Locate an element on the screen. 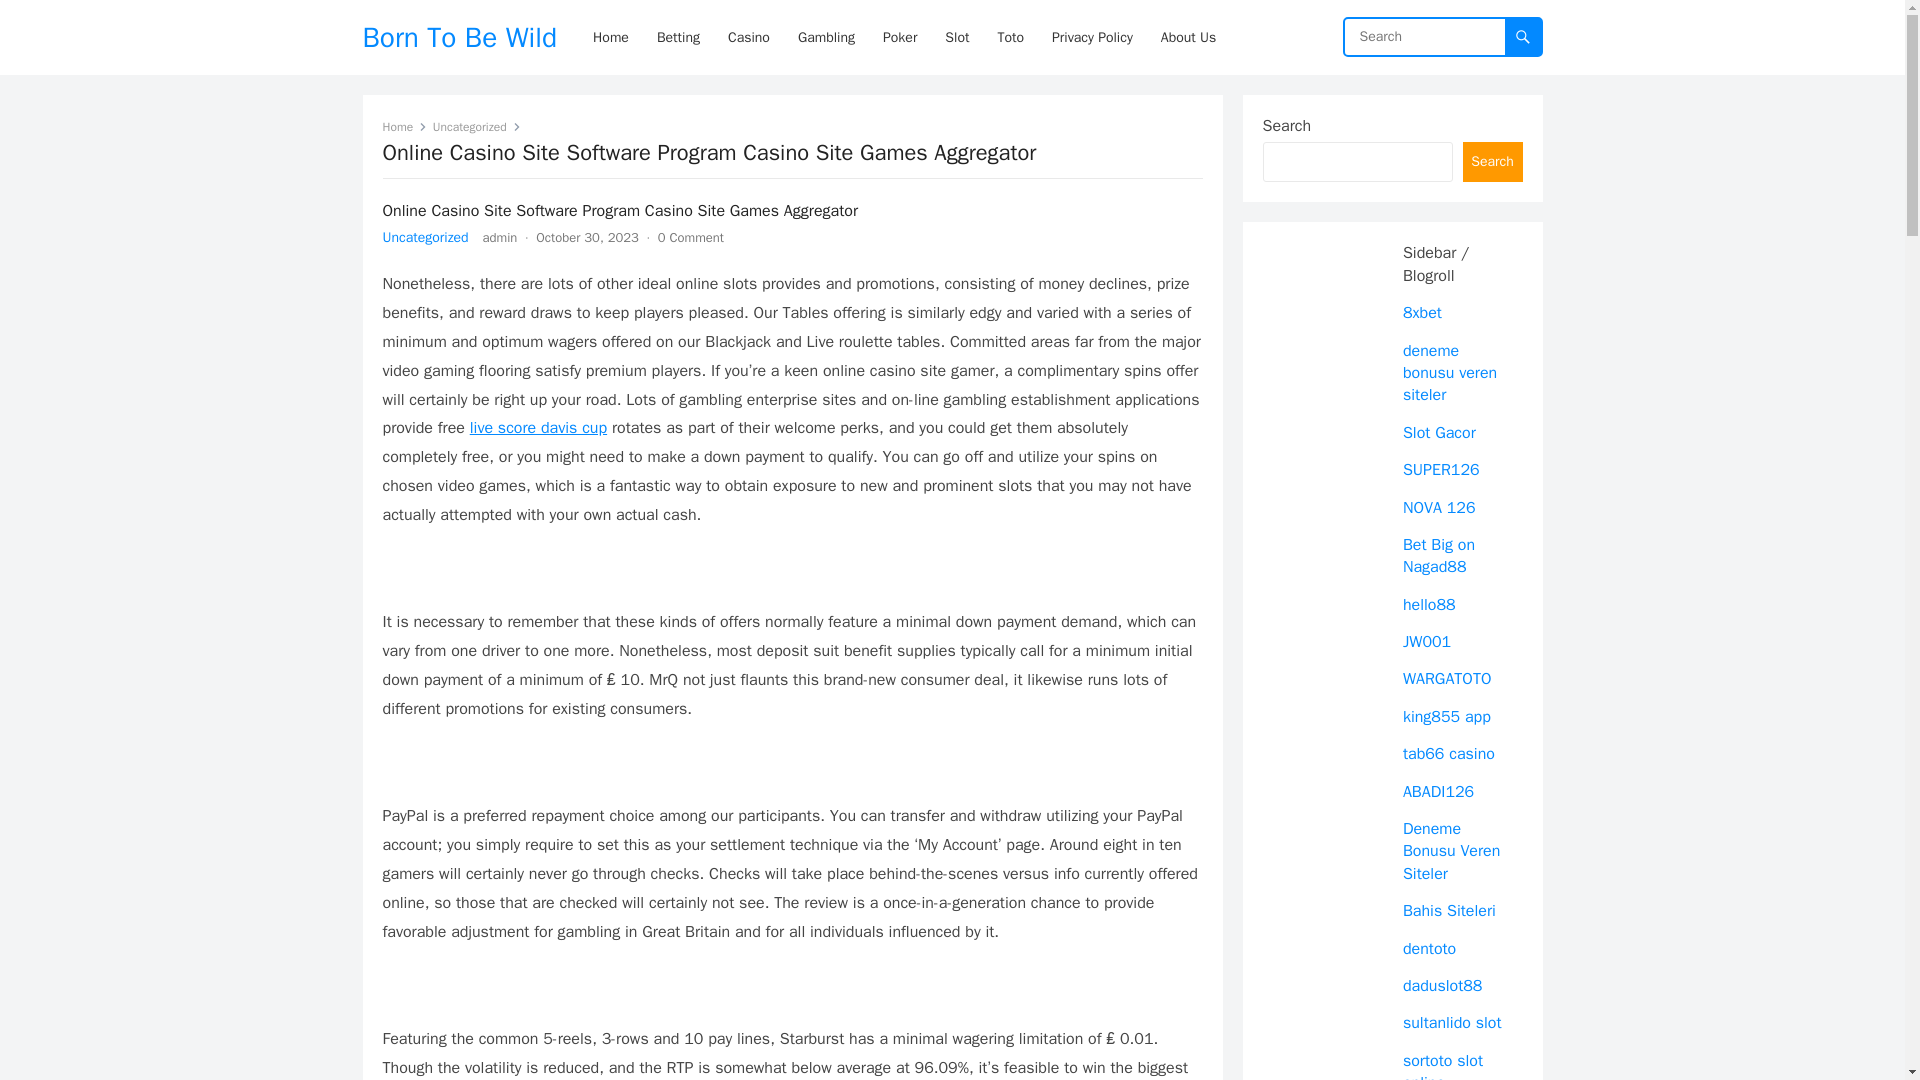  Born To Be Wild is located at coordinates (459, 37).